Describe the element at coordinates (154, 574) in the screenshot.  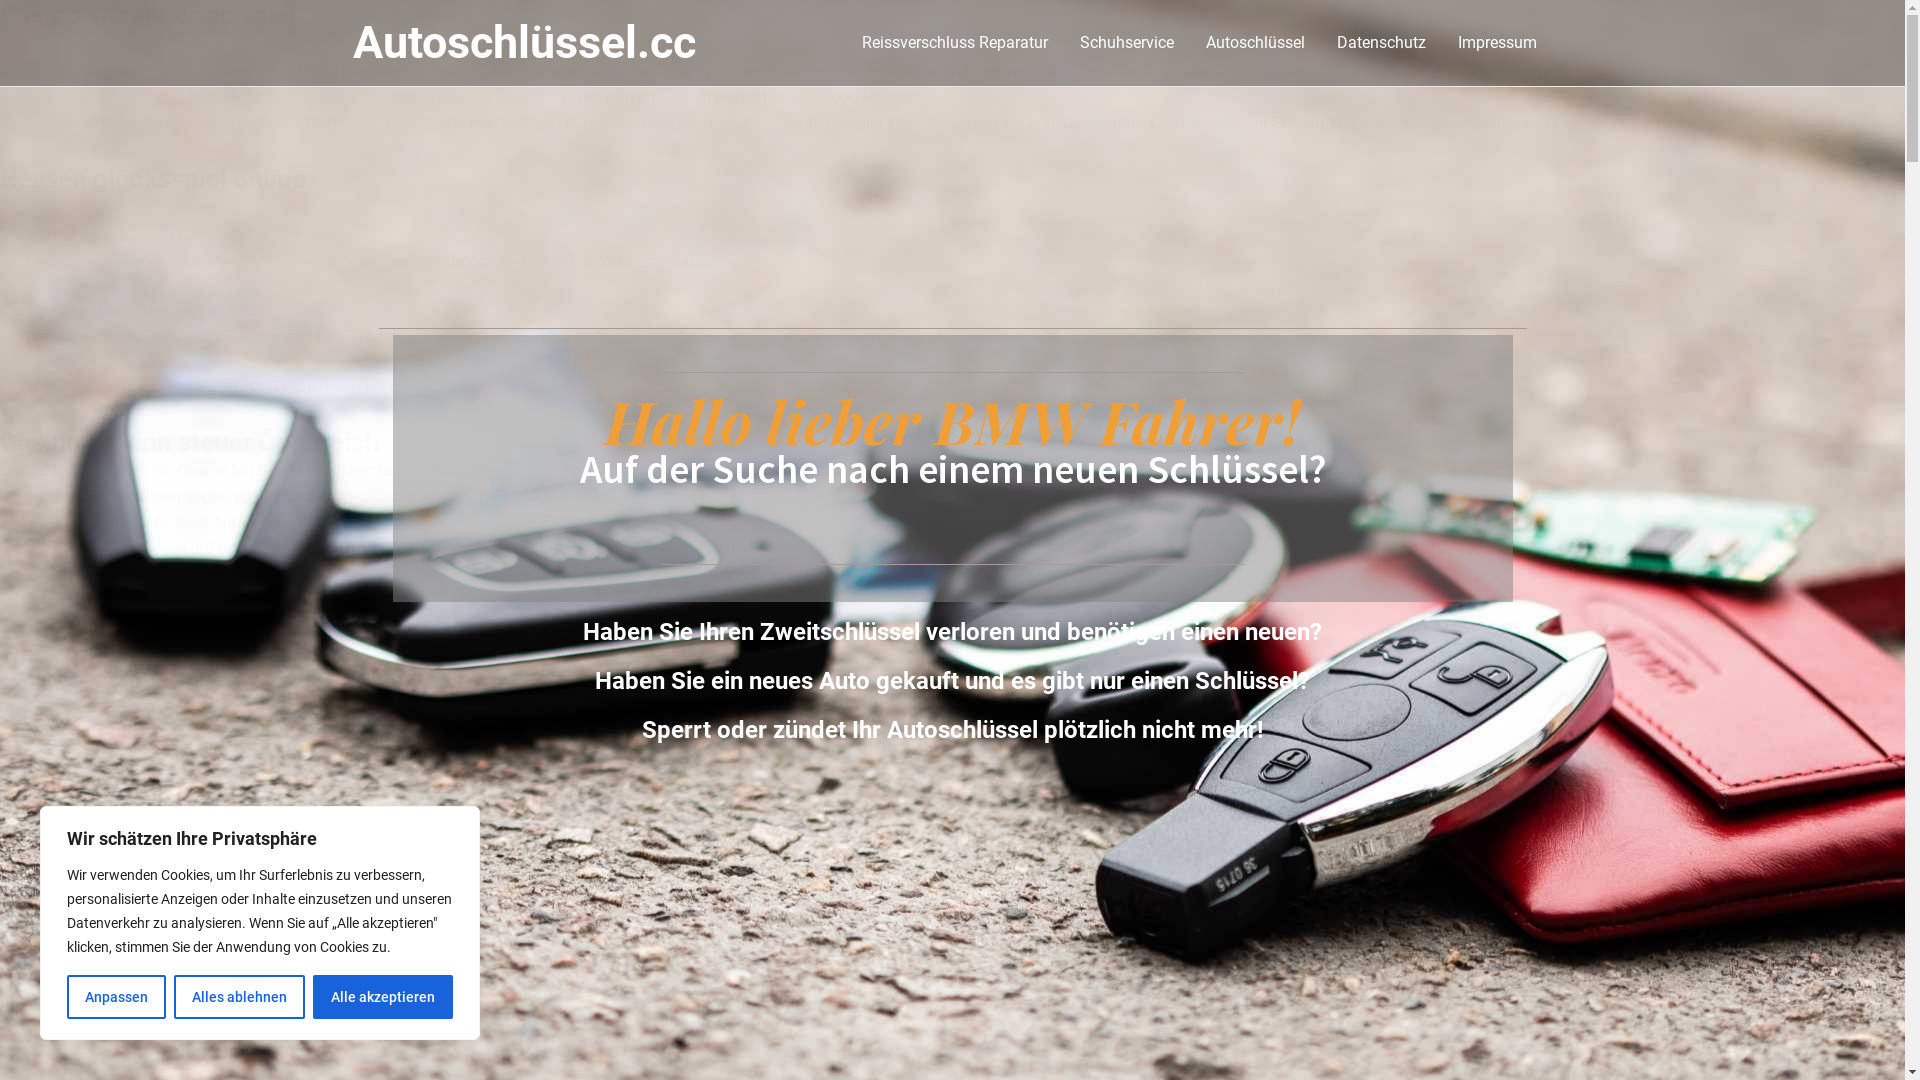
I see `Online Casino Mit Bester Auszahlungsquote` at that location.